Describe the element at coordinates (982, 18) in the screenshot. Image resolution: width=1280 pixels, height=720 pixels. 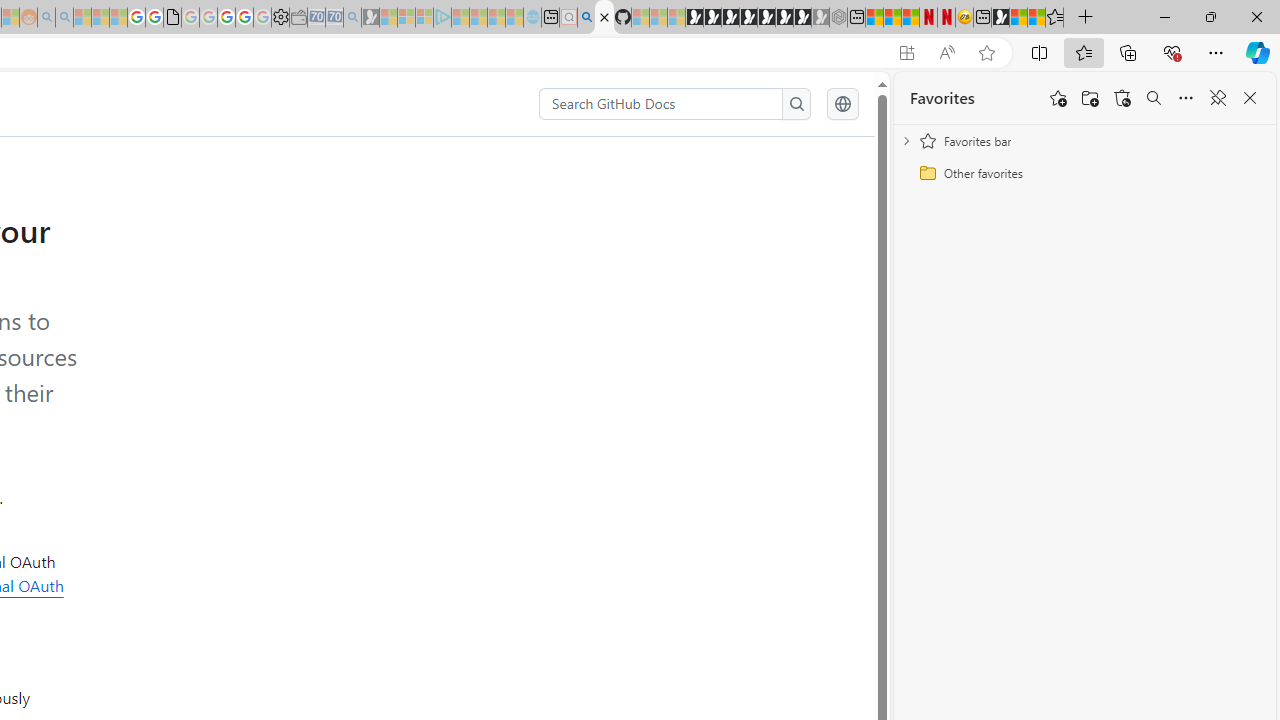
I see `New tab` at that location.